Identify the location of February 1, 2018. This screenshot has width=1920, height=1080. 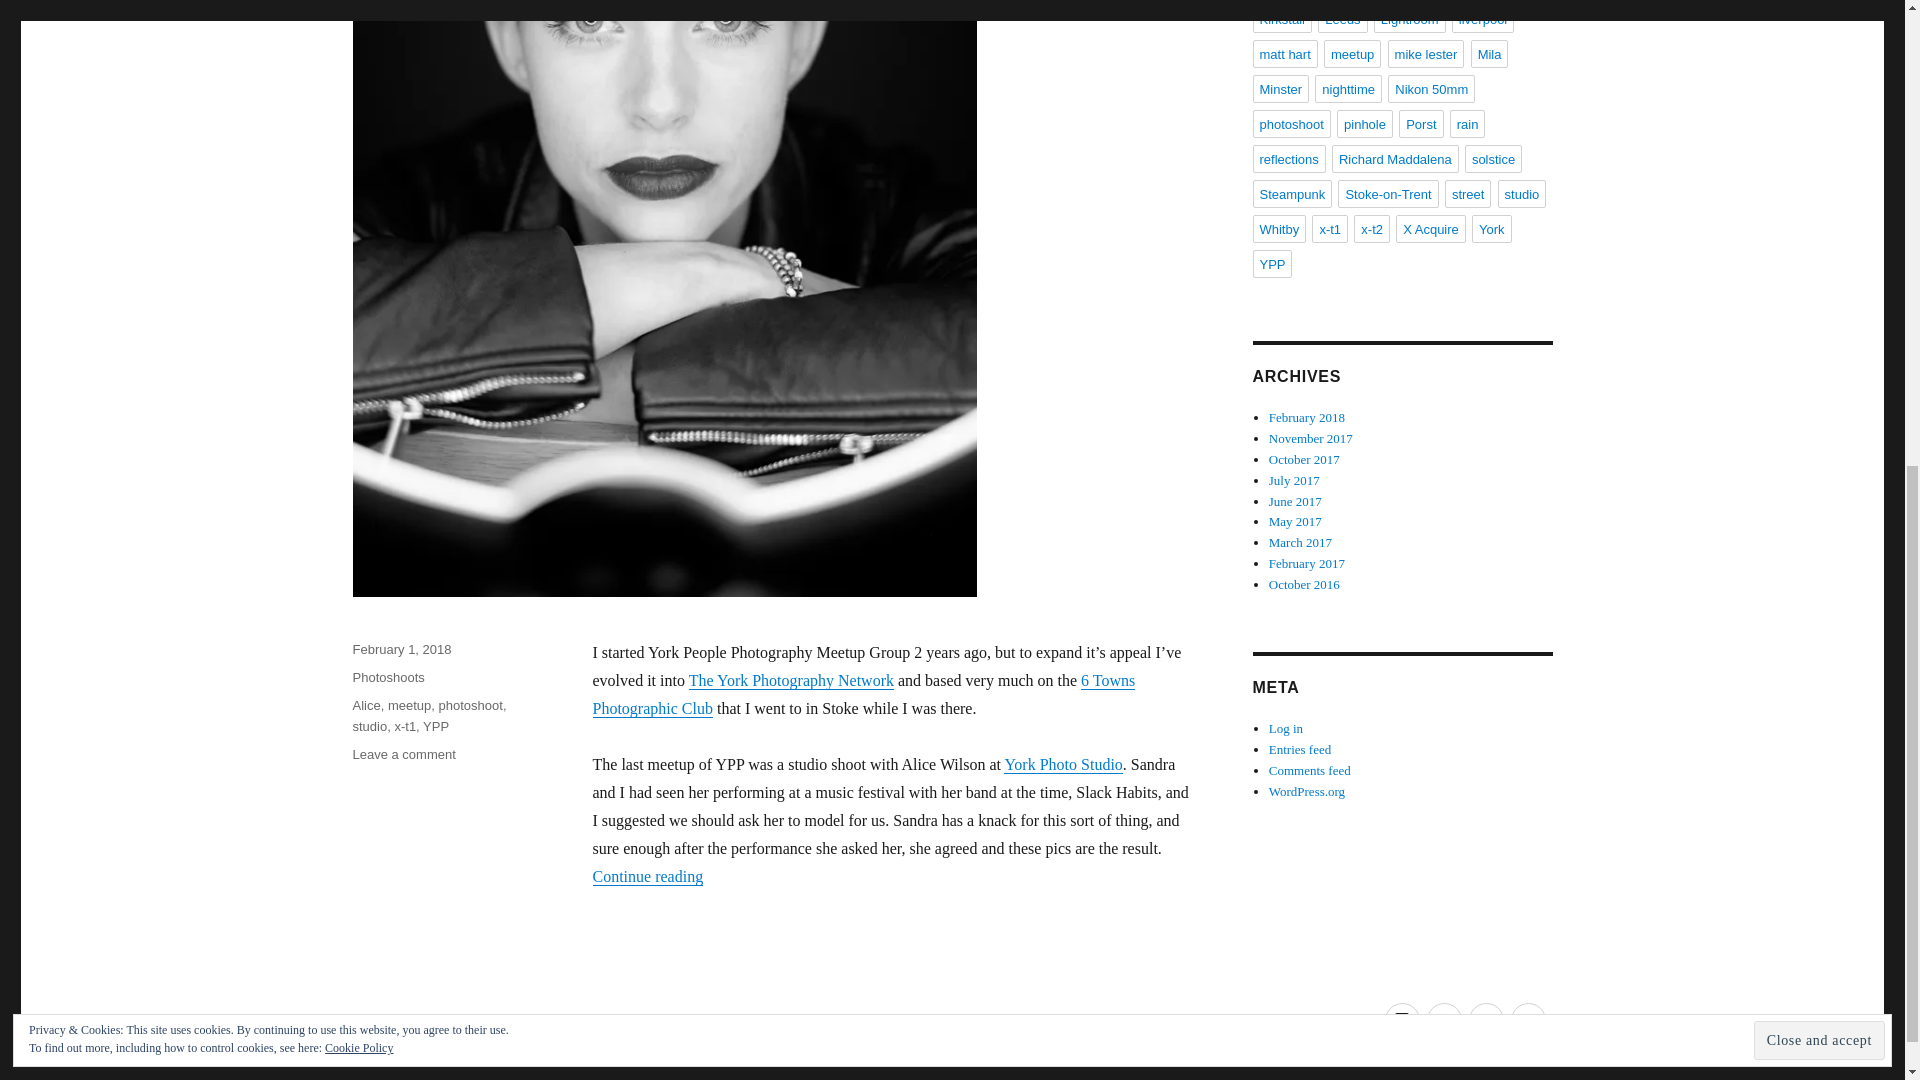
(1062, 763).